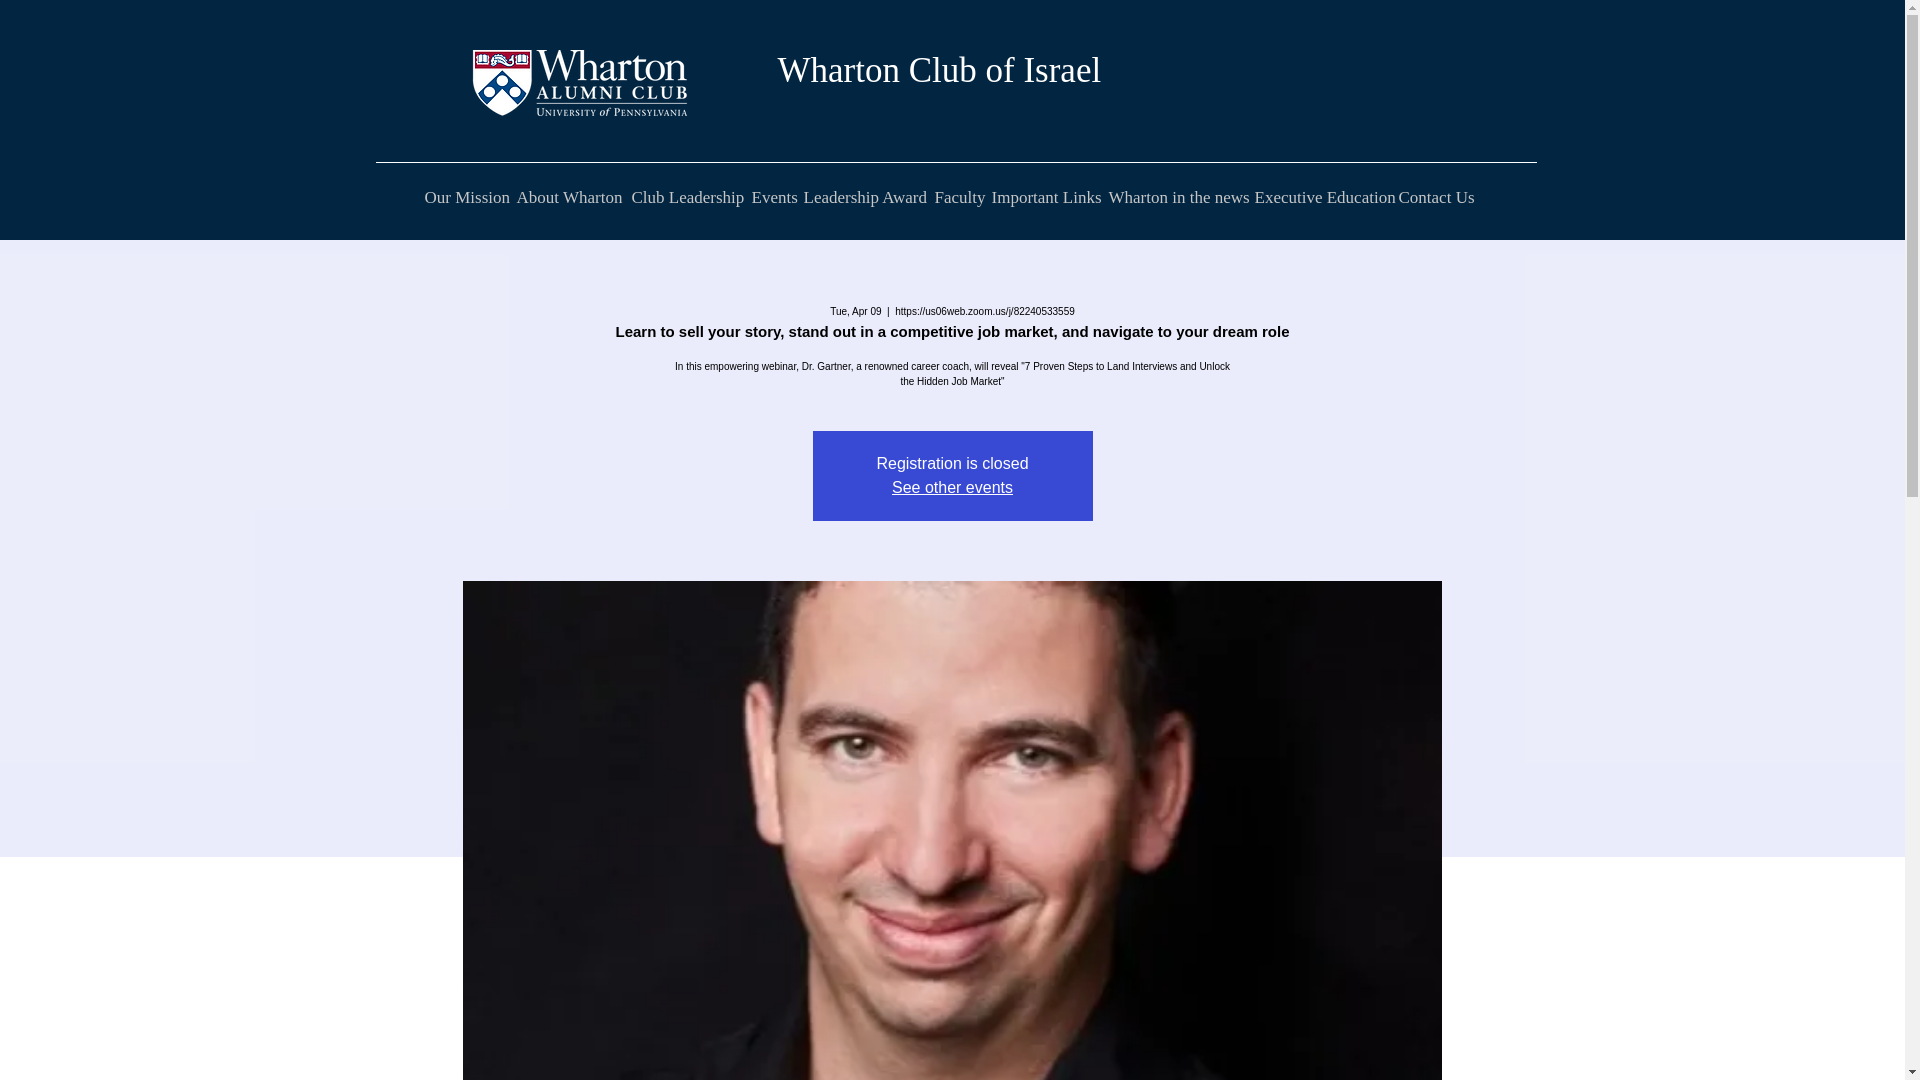 The width and height of the screenshot is (1920, 1080). What do you see at coordinates (866, 197) in the screenshot?
I see `Leadership Award` at bounding box center [866, 197].